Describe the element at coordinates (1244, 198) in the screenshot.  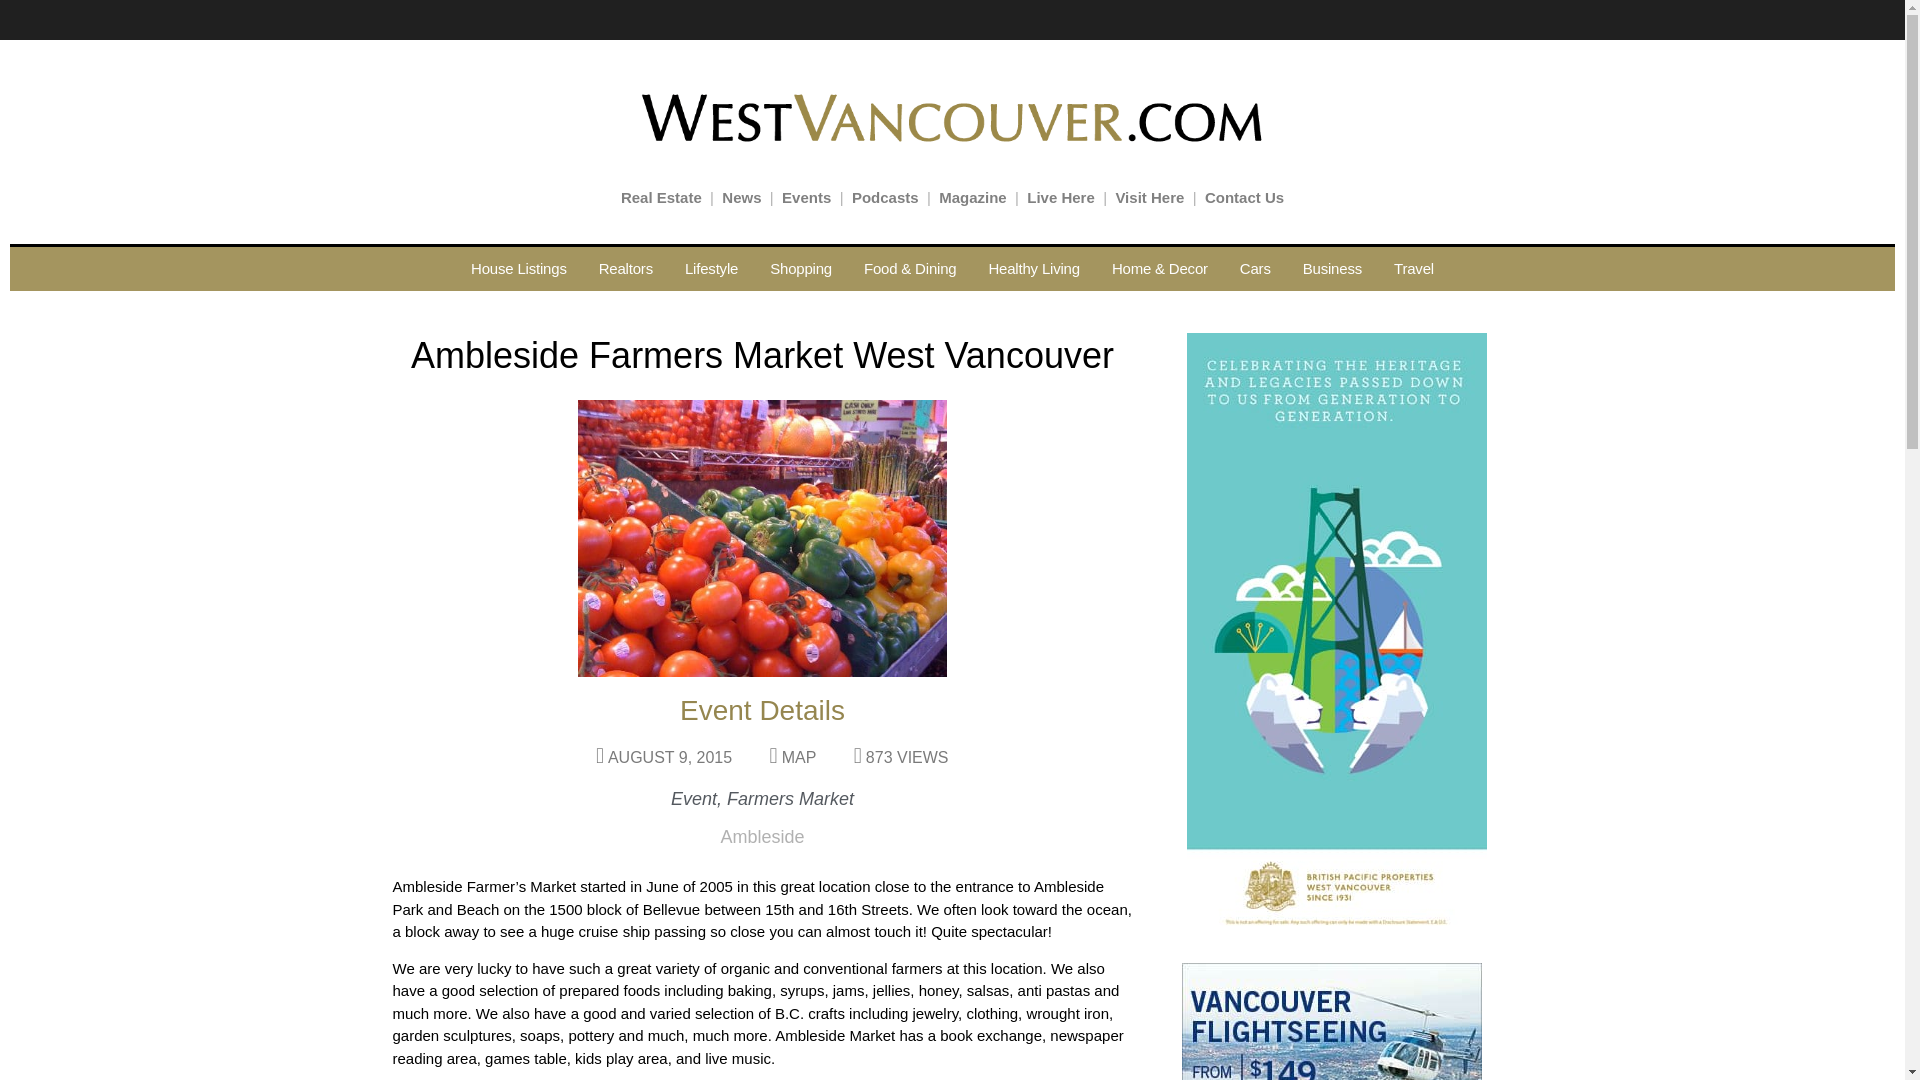
I see `Contact Us` at that location.